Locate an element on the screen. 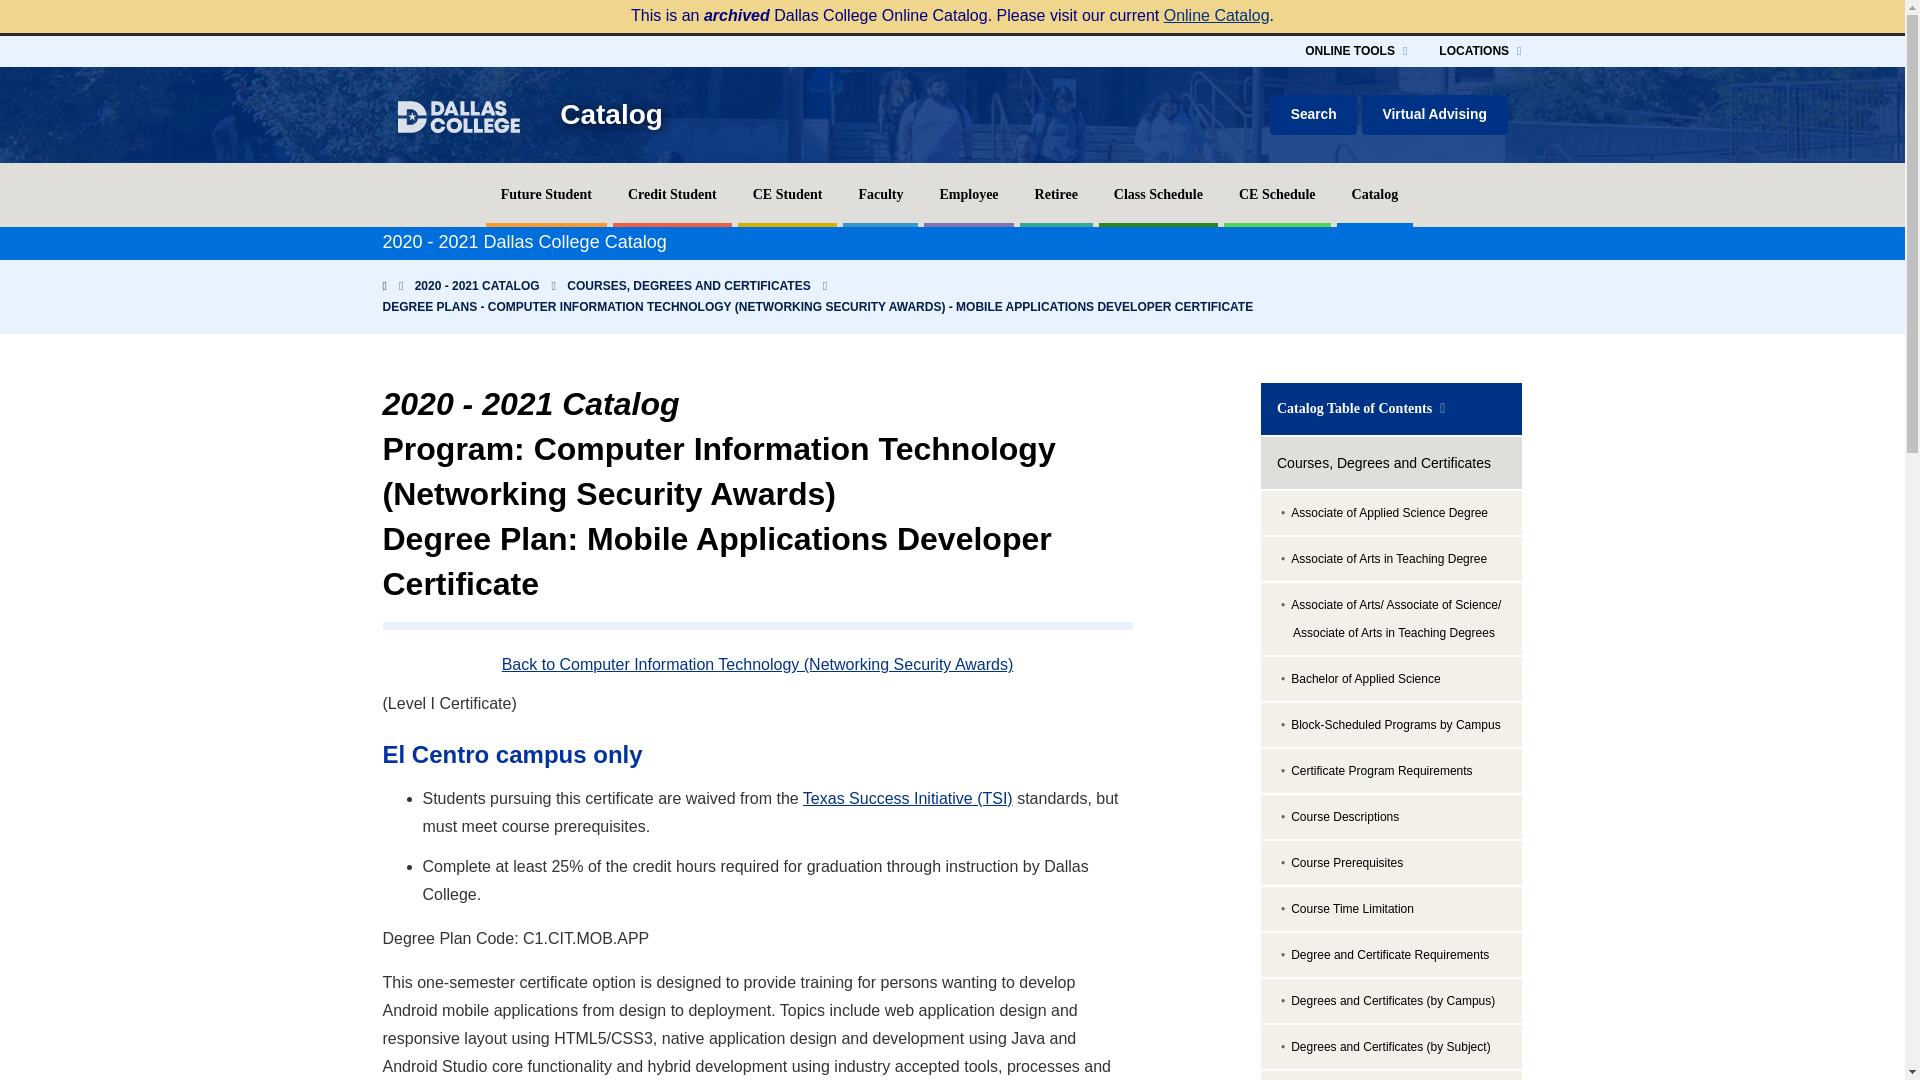 The width and height of the screenshot is (1920, 1080). Online Catalog is located at coordinates (1216, 14).